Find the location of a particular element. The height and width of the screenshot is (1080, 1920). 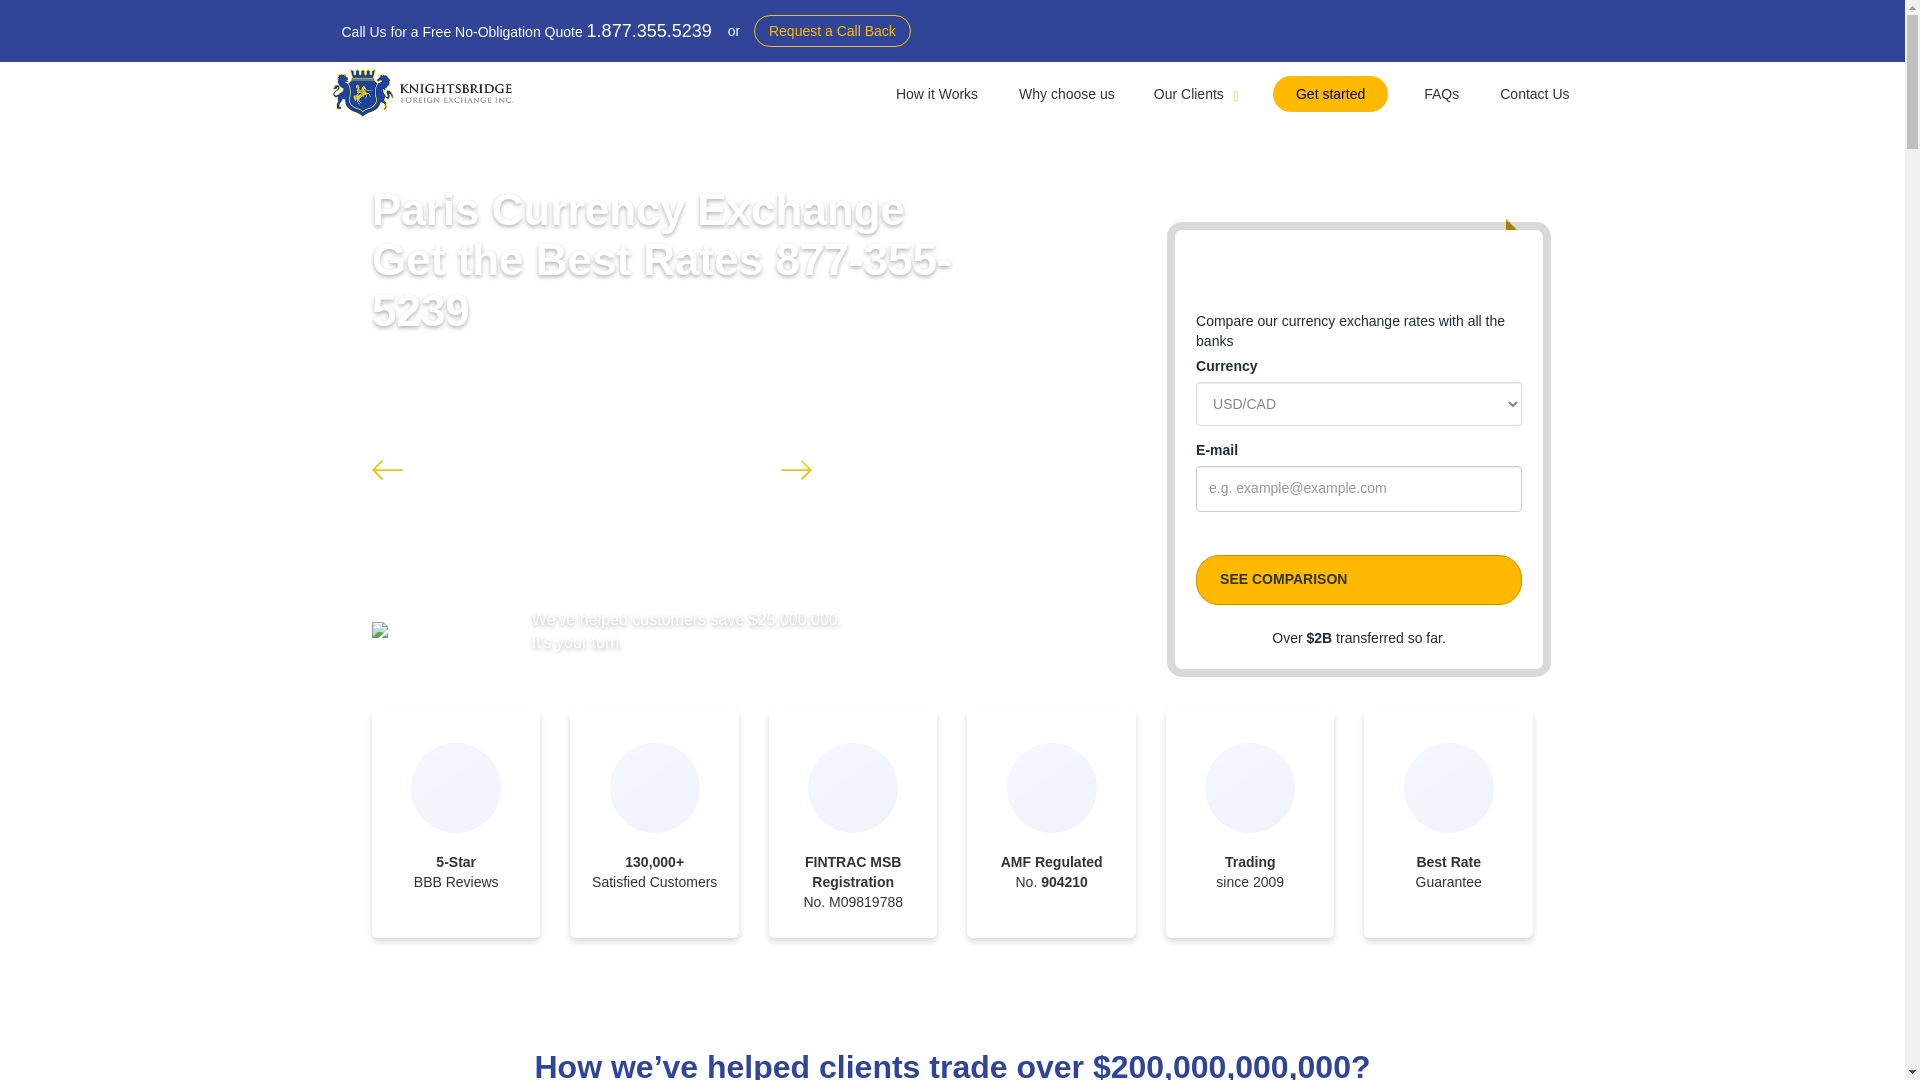

Get started is located at coordinates (1330, 94).